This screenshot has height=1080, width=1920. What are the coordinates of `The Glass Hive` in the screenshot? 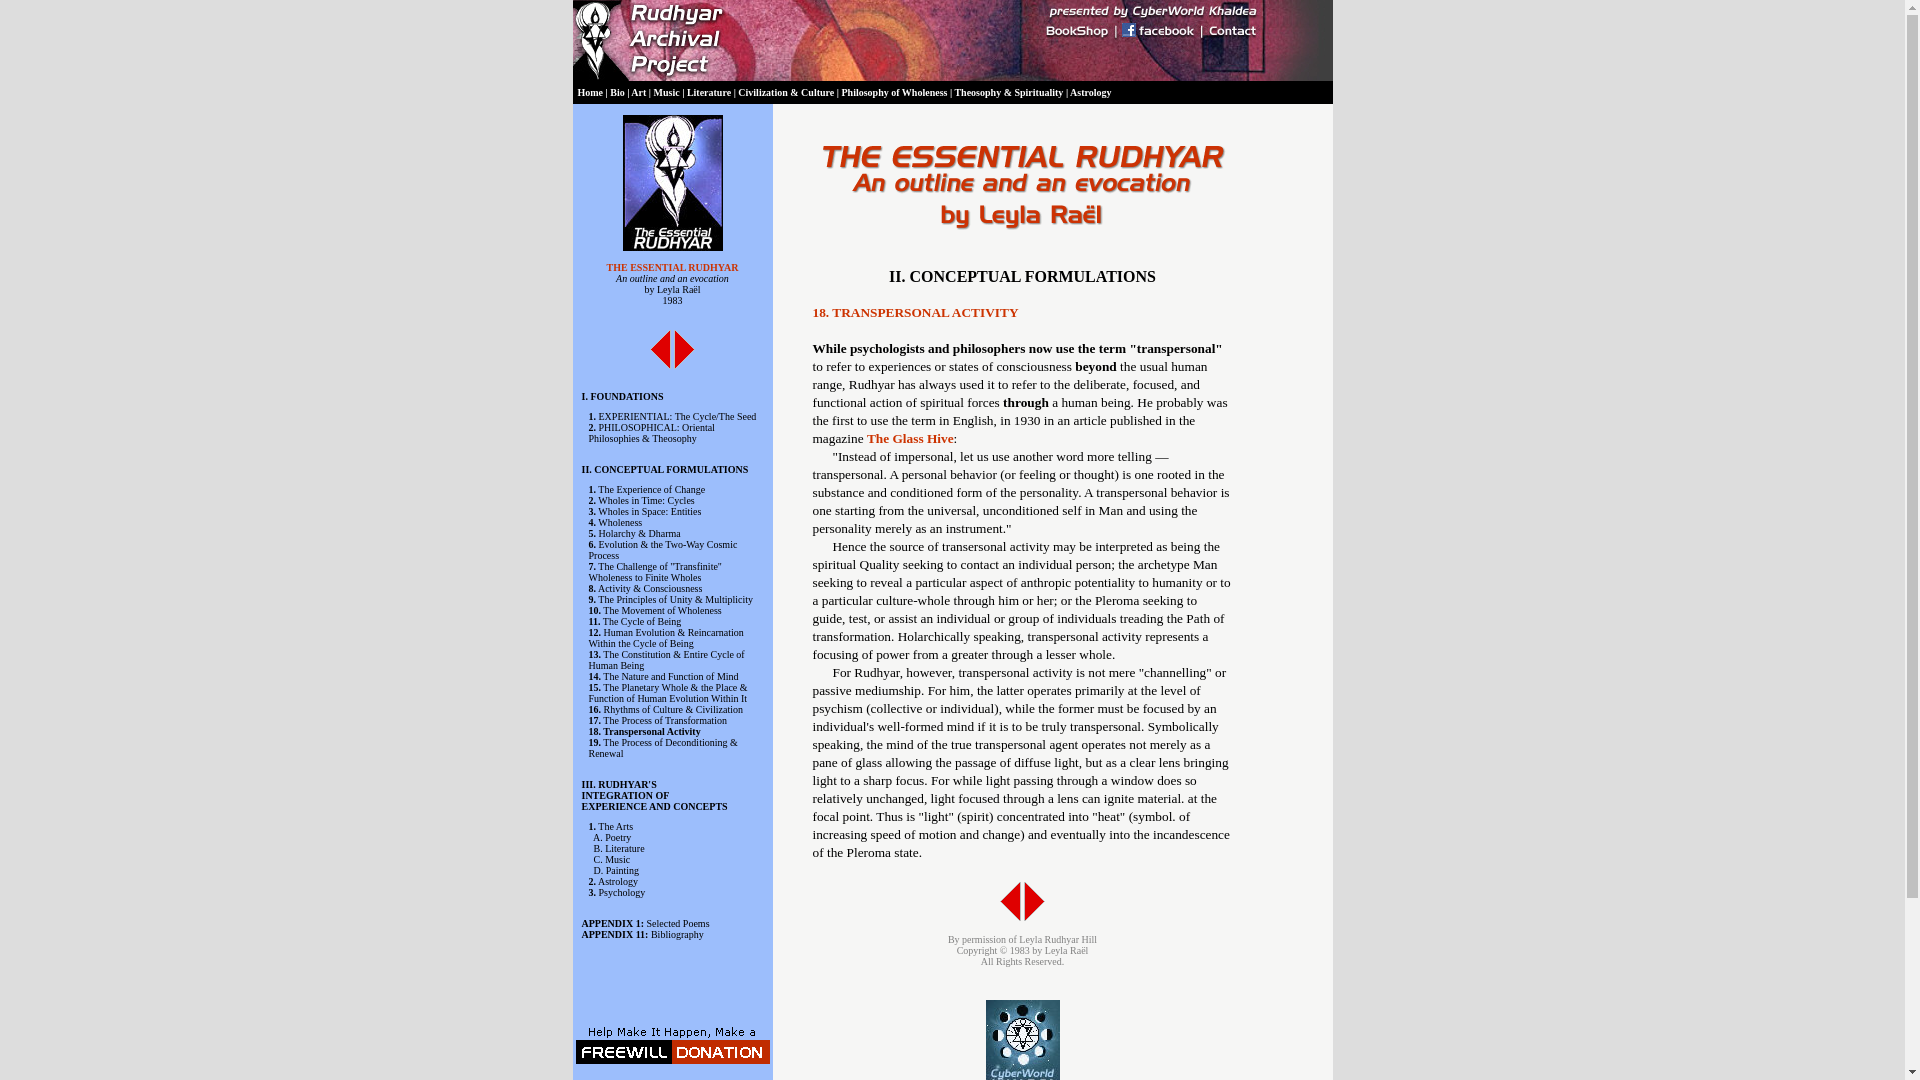 It's located at (910, 438).